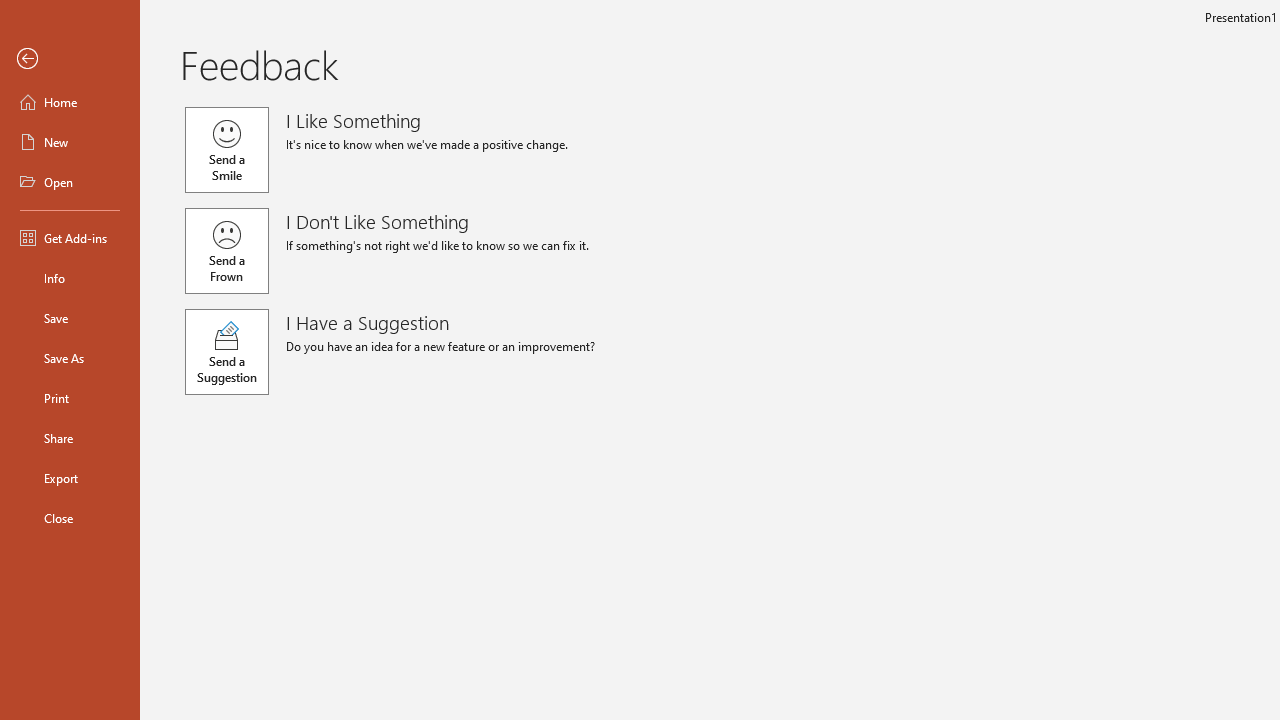 The height and width of the screenshot is (720, 1280). Describe the element at coordinates (226, 150) in the screenshot. I see `Send a Smile` at that location.